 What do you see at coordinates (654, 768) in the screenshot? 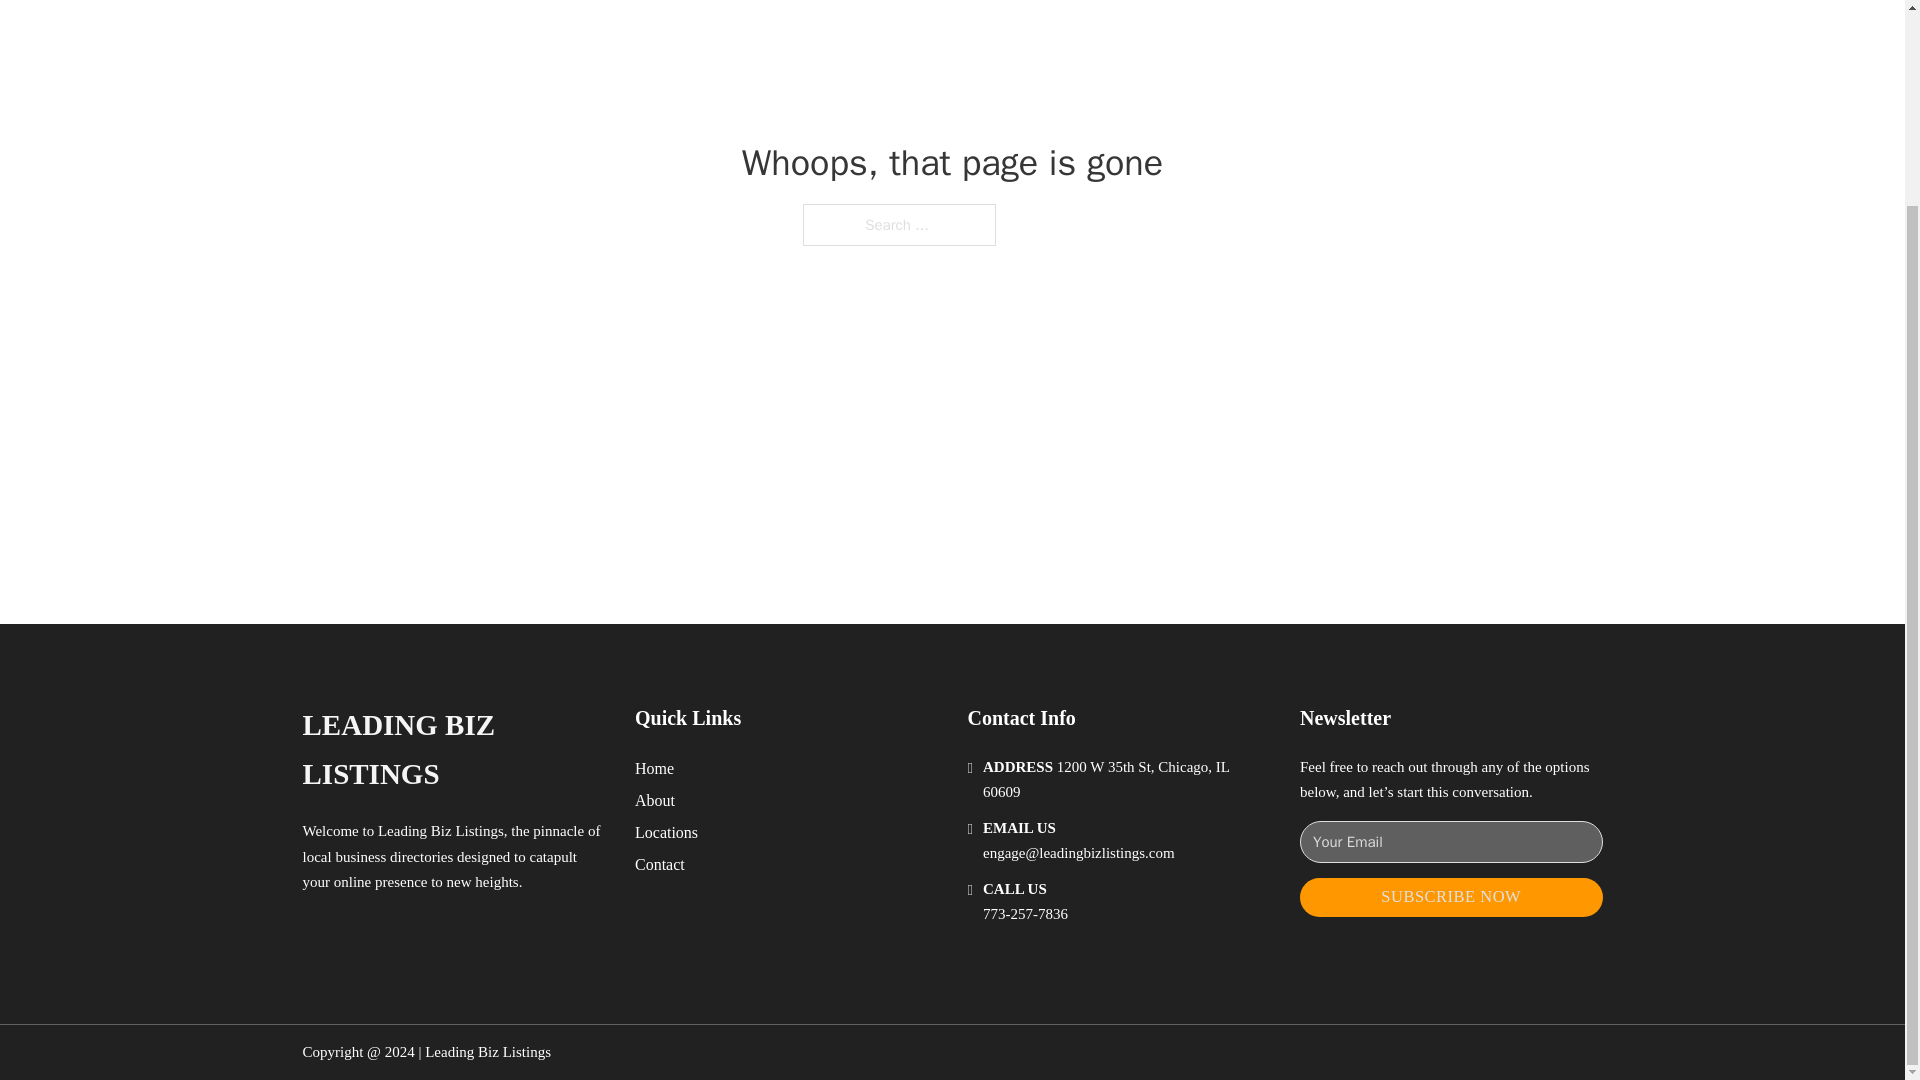
I see `Home` at bounding box center [654, 768].